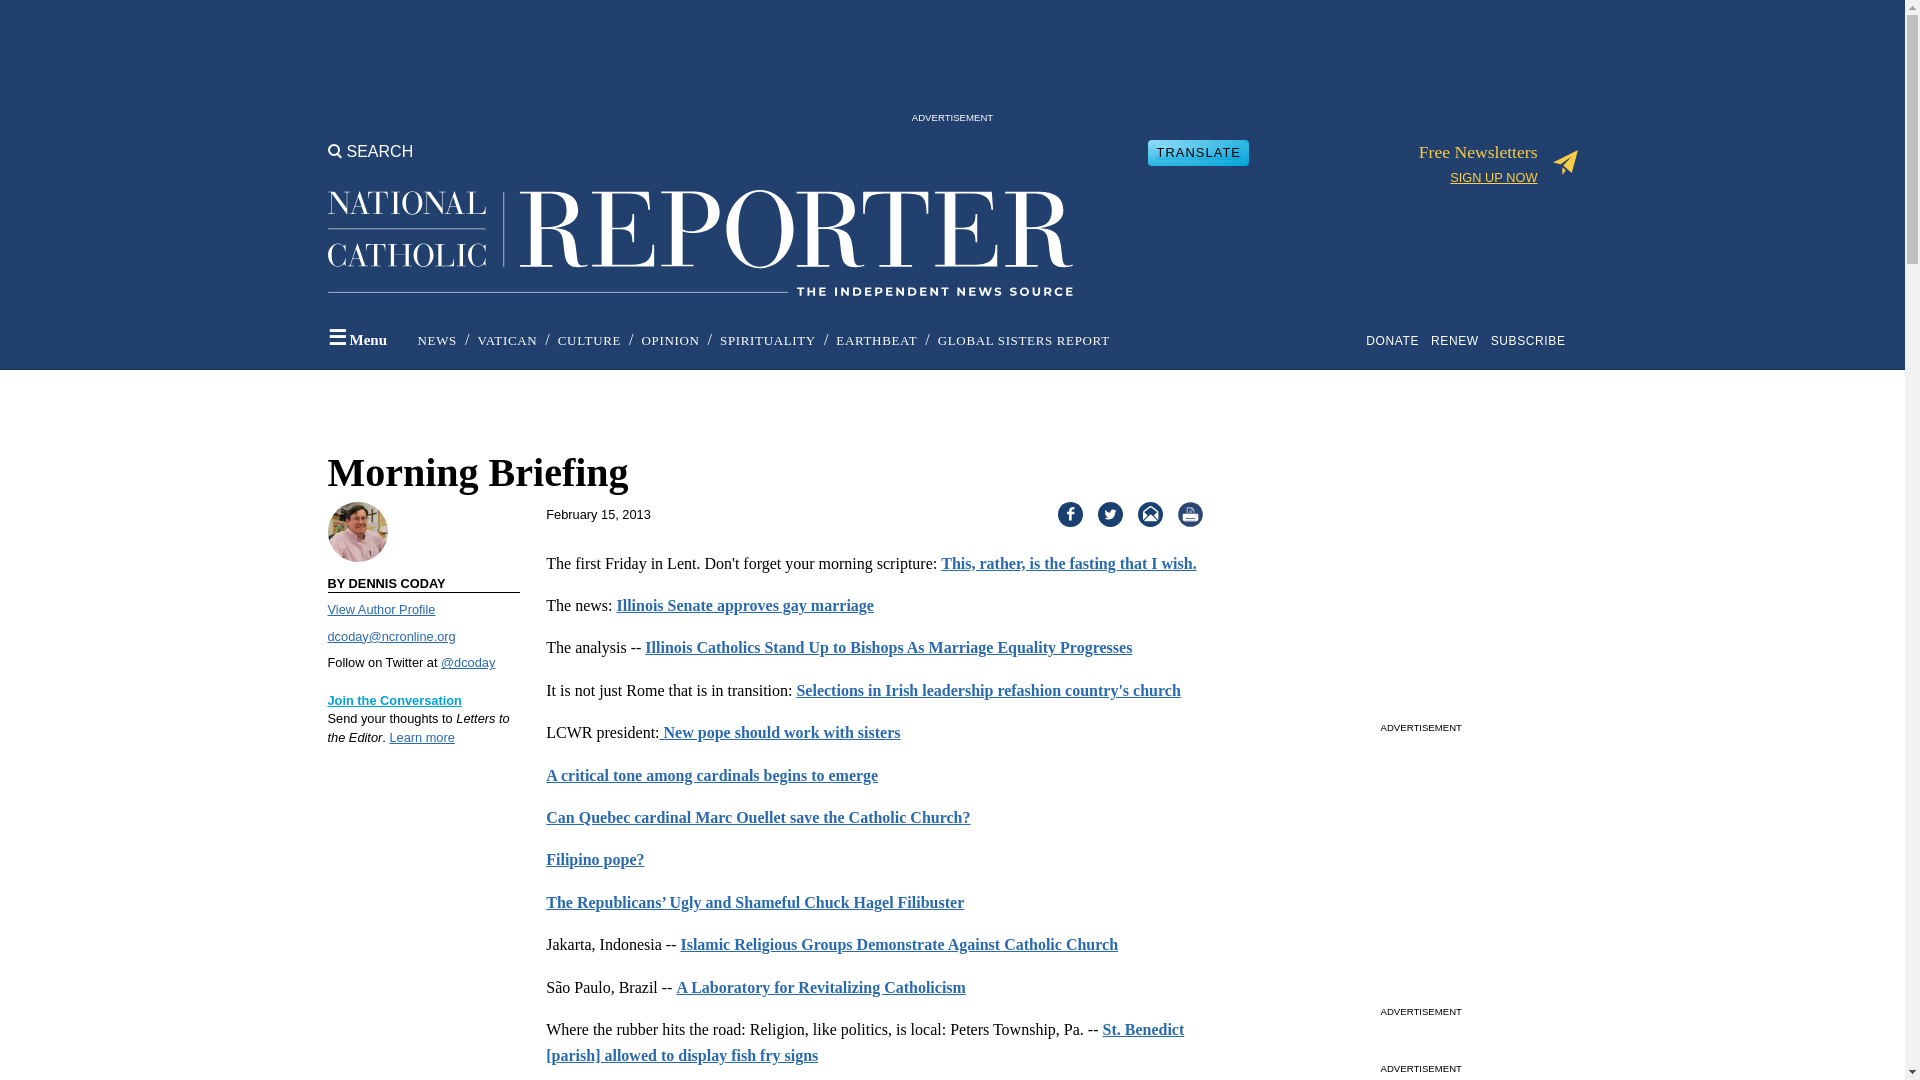  Describe the element at coordinates (1420, 590) in the screenshot. I see `3rd party ad content` at that location.